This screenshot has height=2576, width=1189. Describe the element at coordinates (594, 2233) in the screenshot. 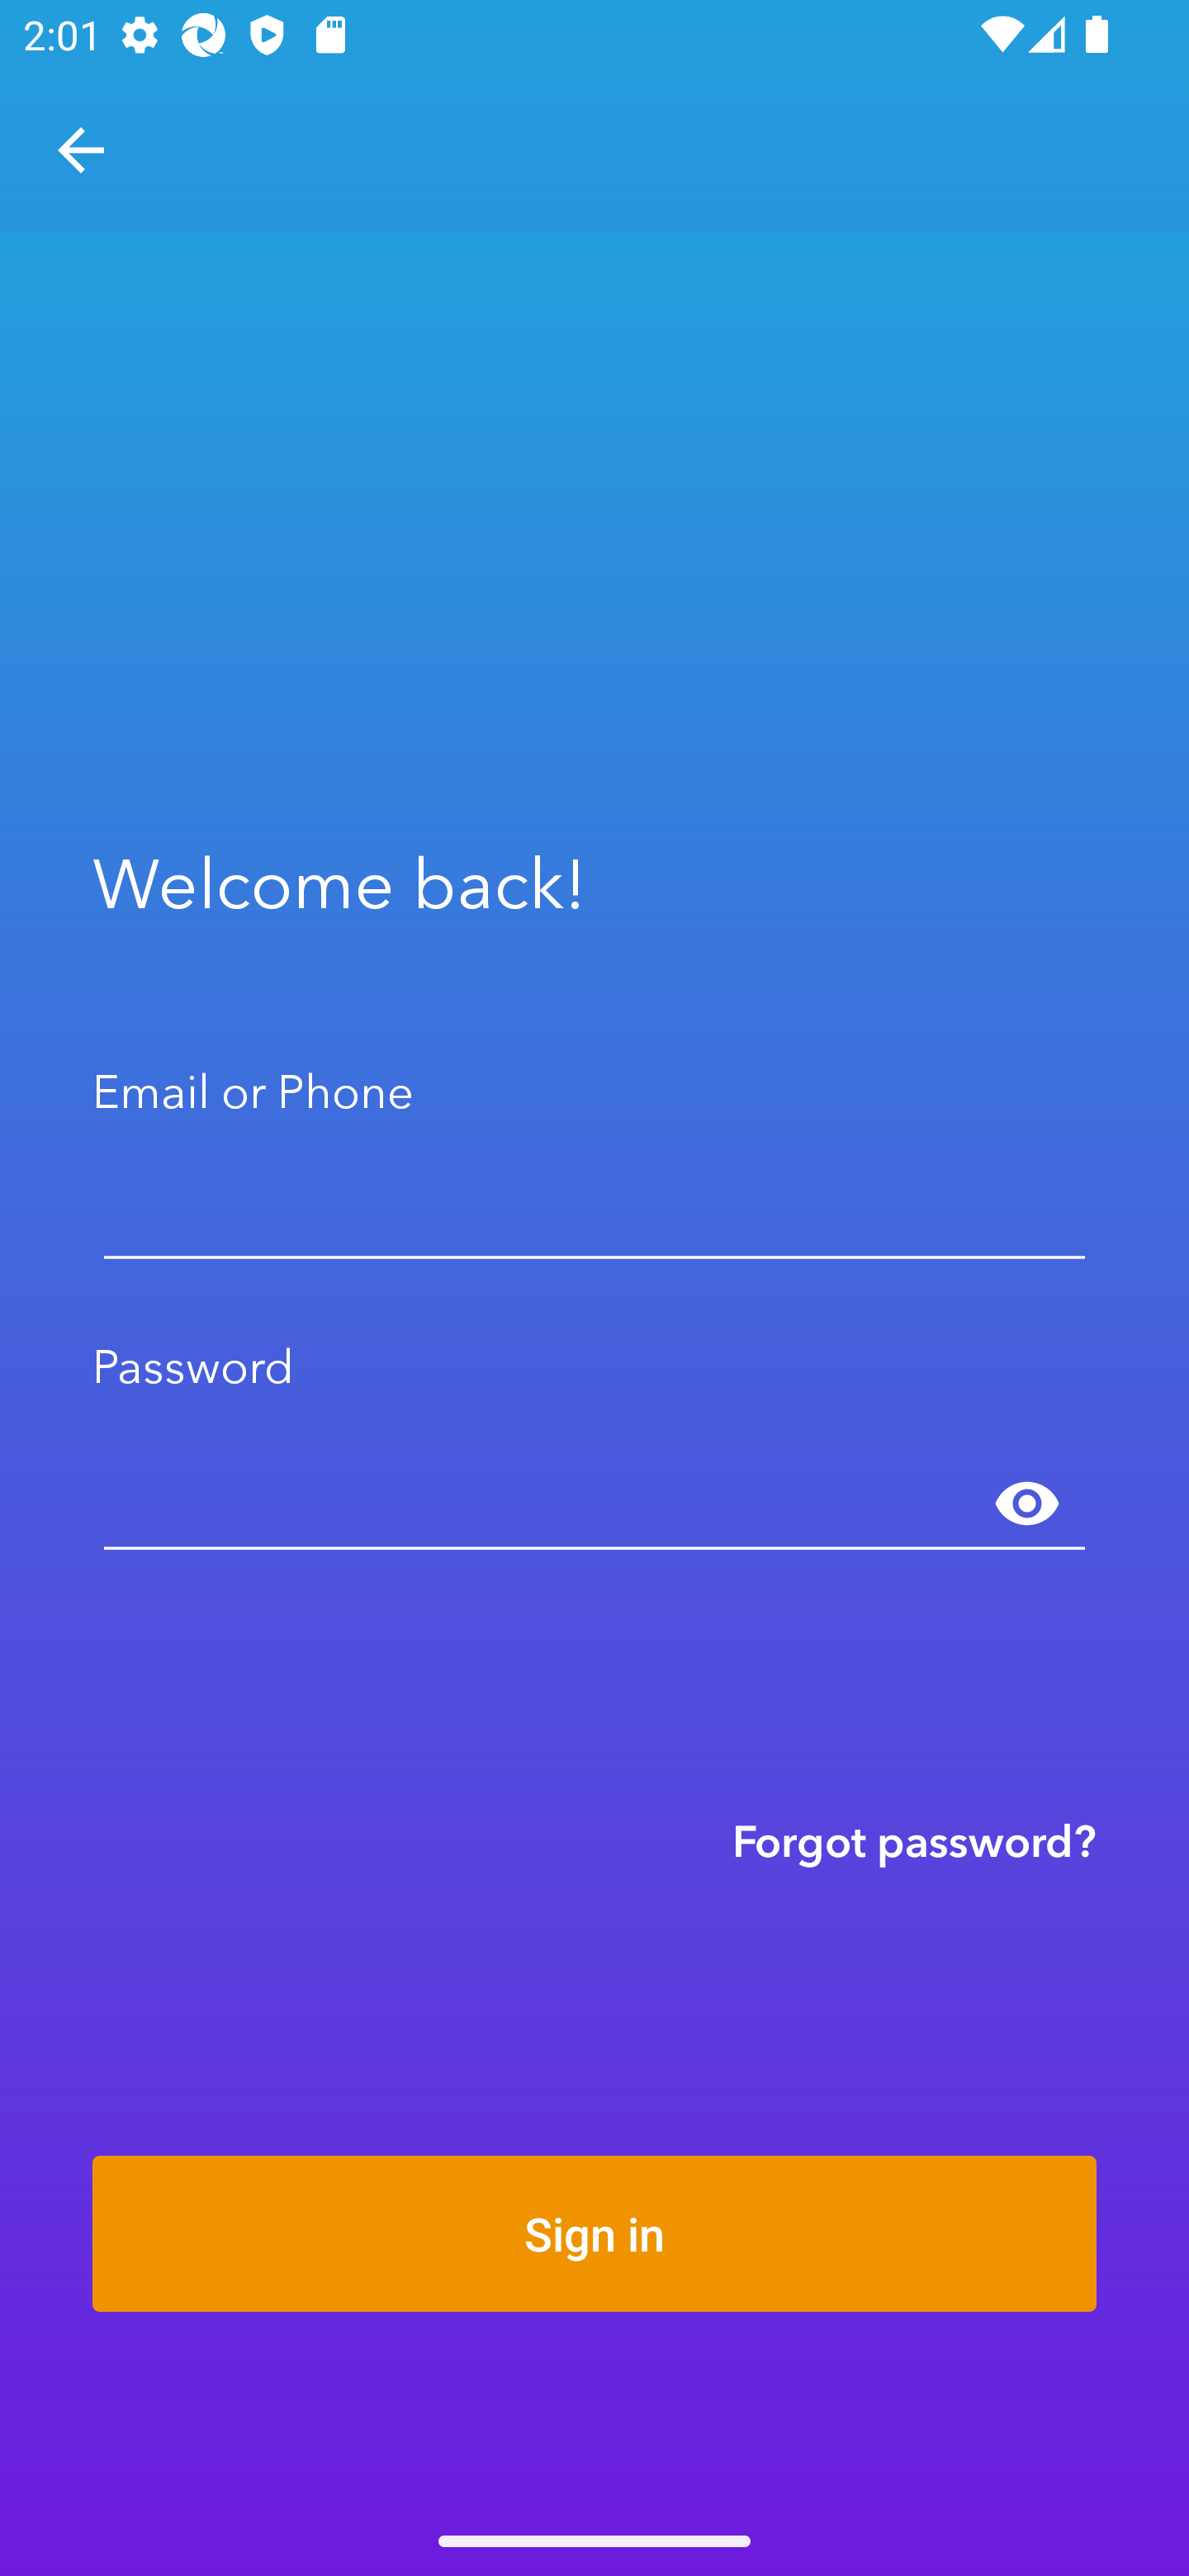

I see `Sign in` at that location.